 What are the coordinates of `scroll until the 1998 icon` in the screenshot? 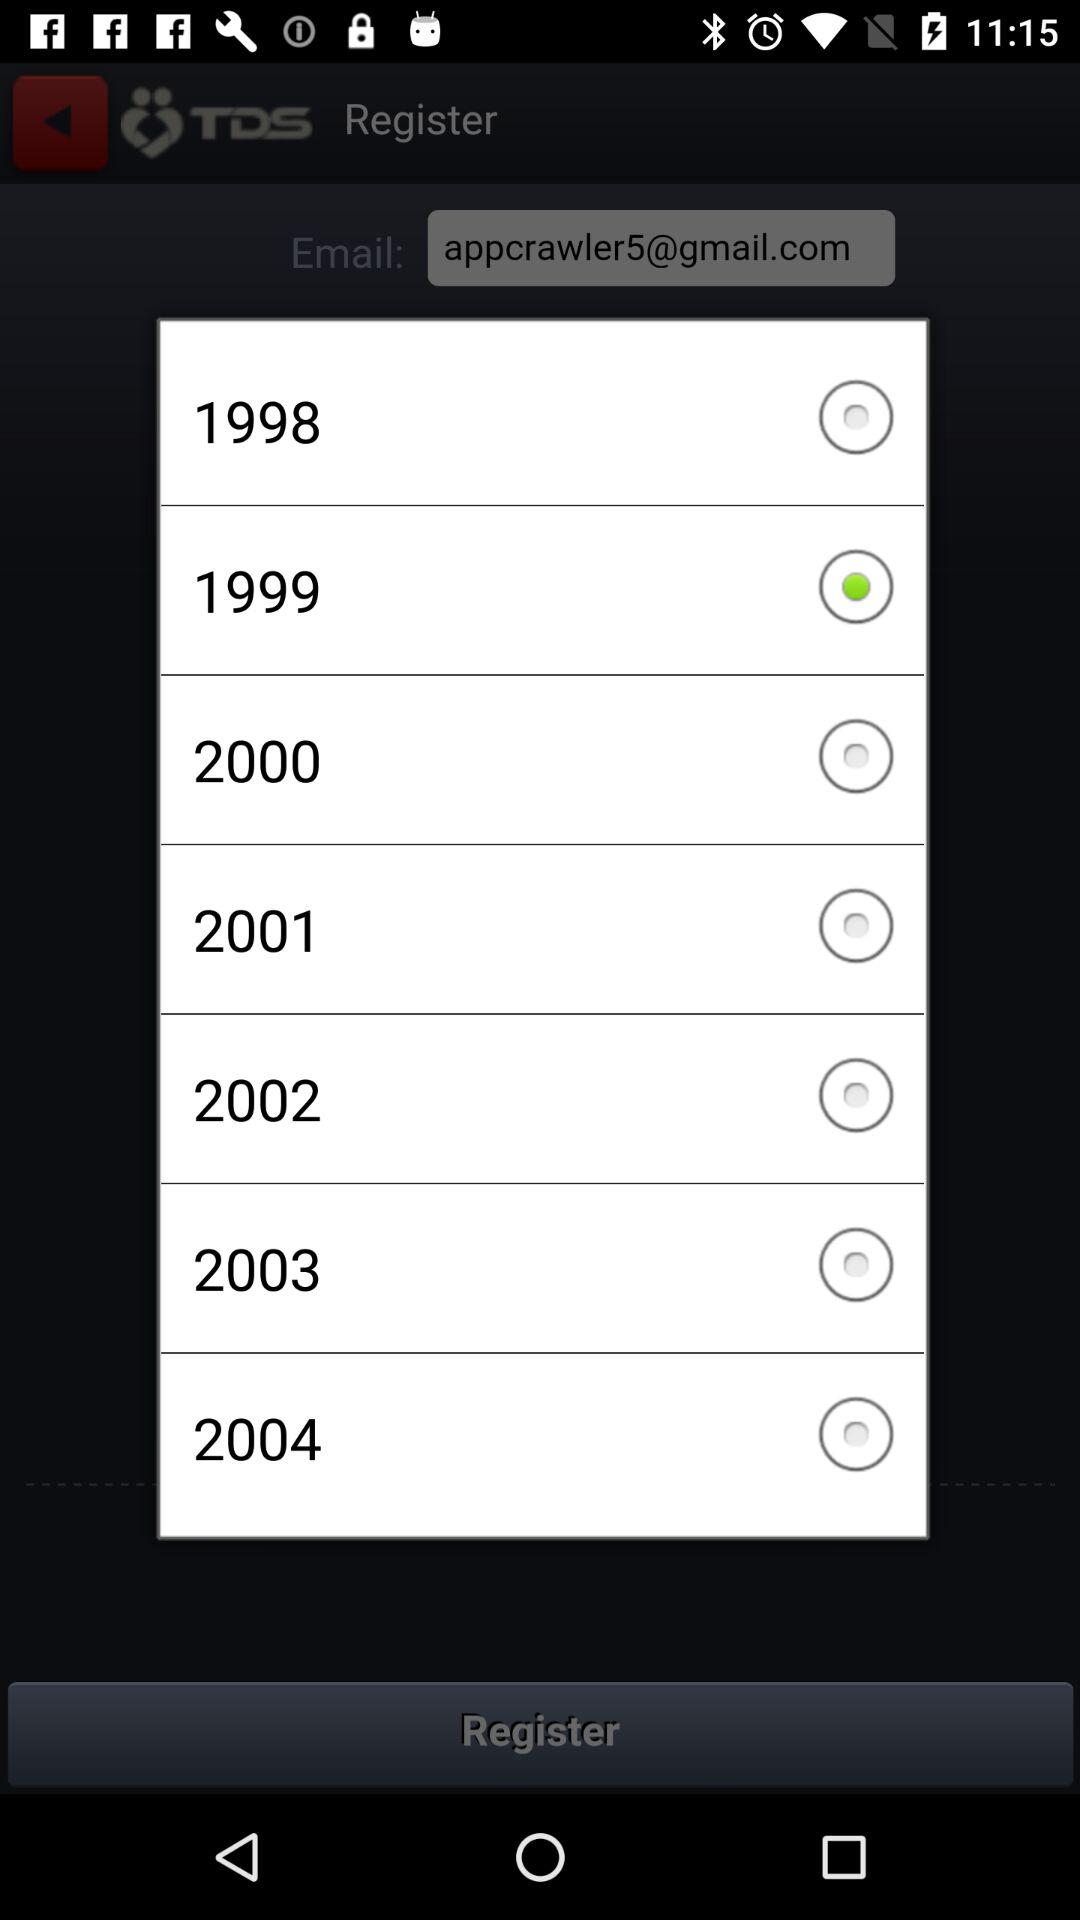 It's located at (542, 420).